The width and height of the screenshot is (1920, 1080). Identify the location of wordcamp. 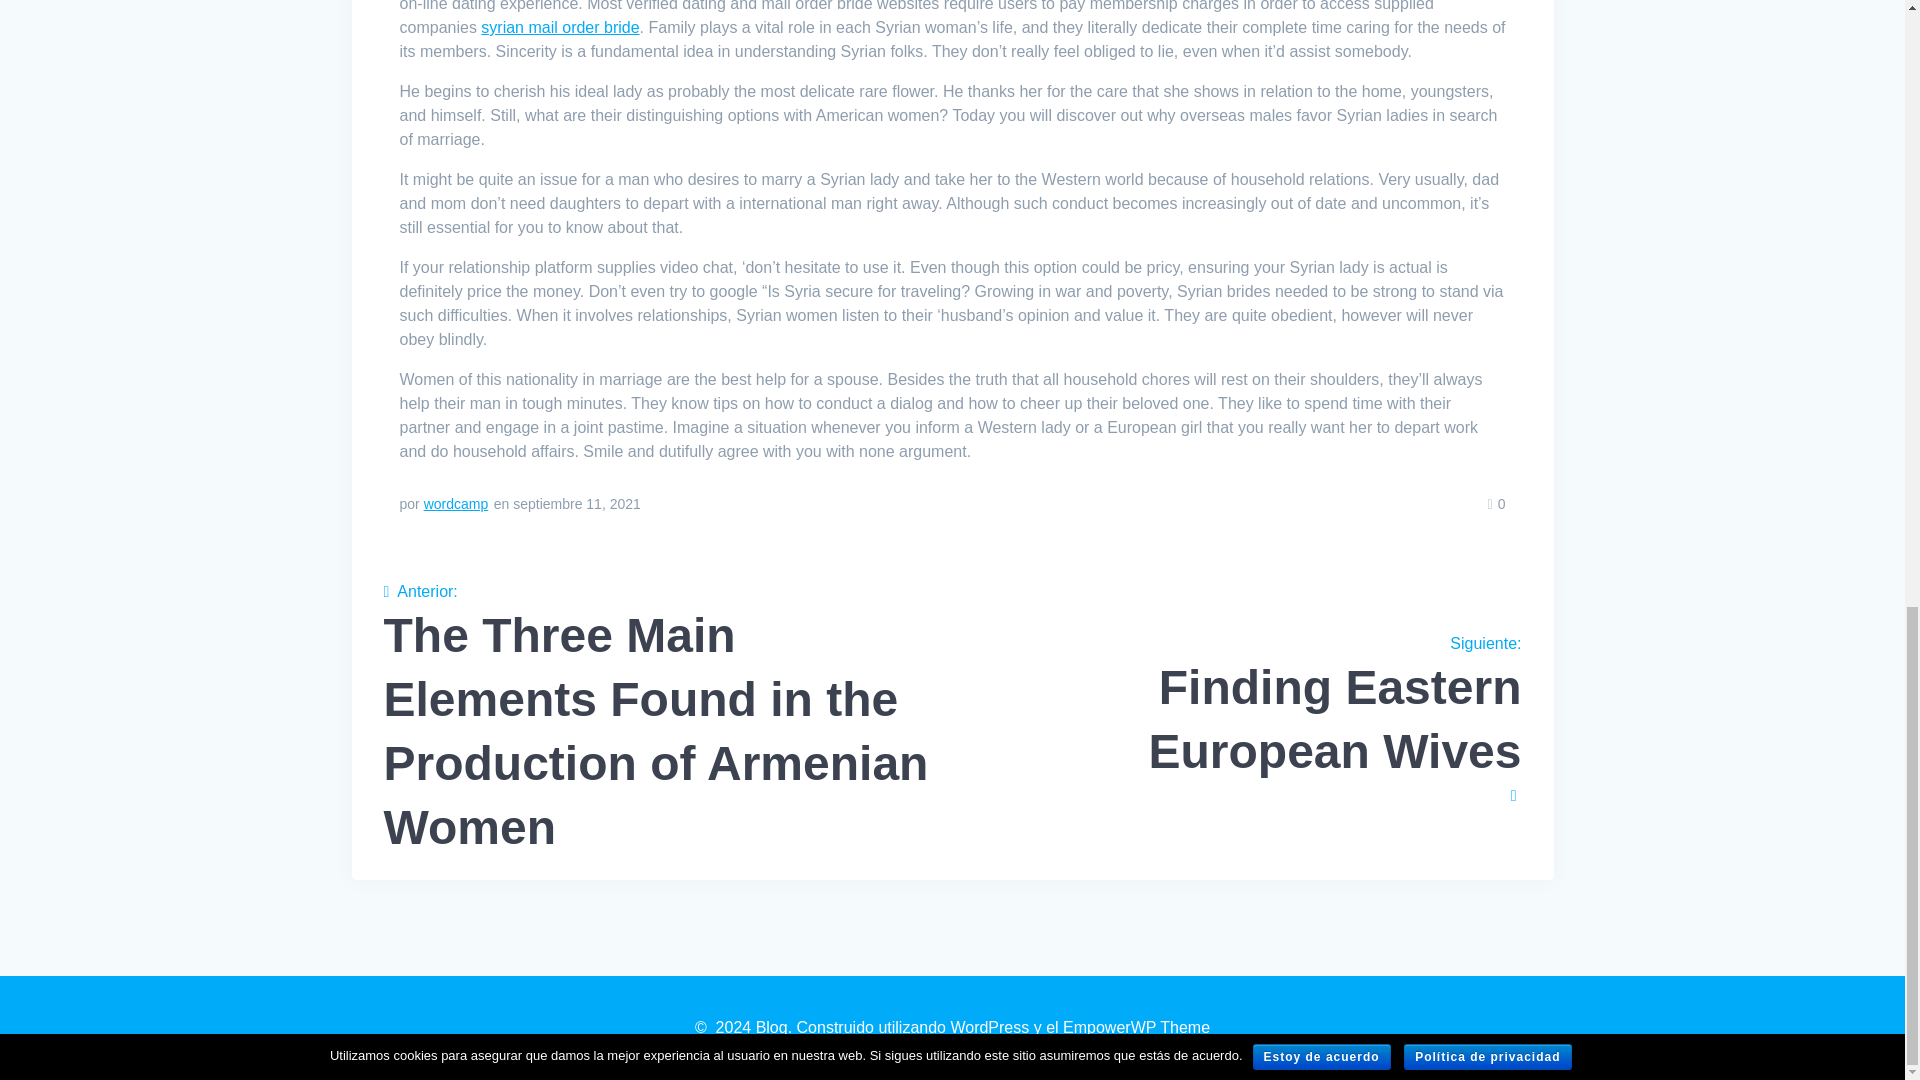
(456, 503).